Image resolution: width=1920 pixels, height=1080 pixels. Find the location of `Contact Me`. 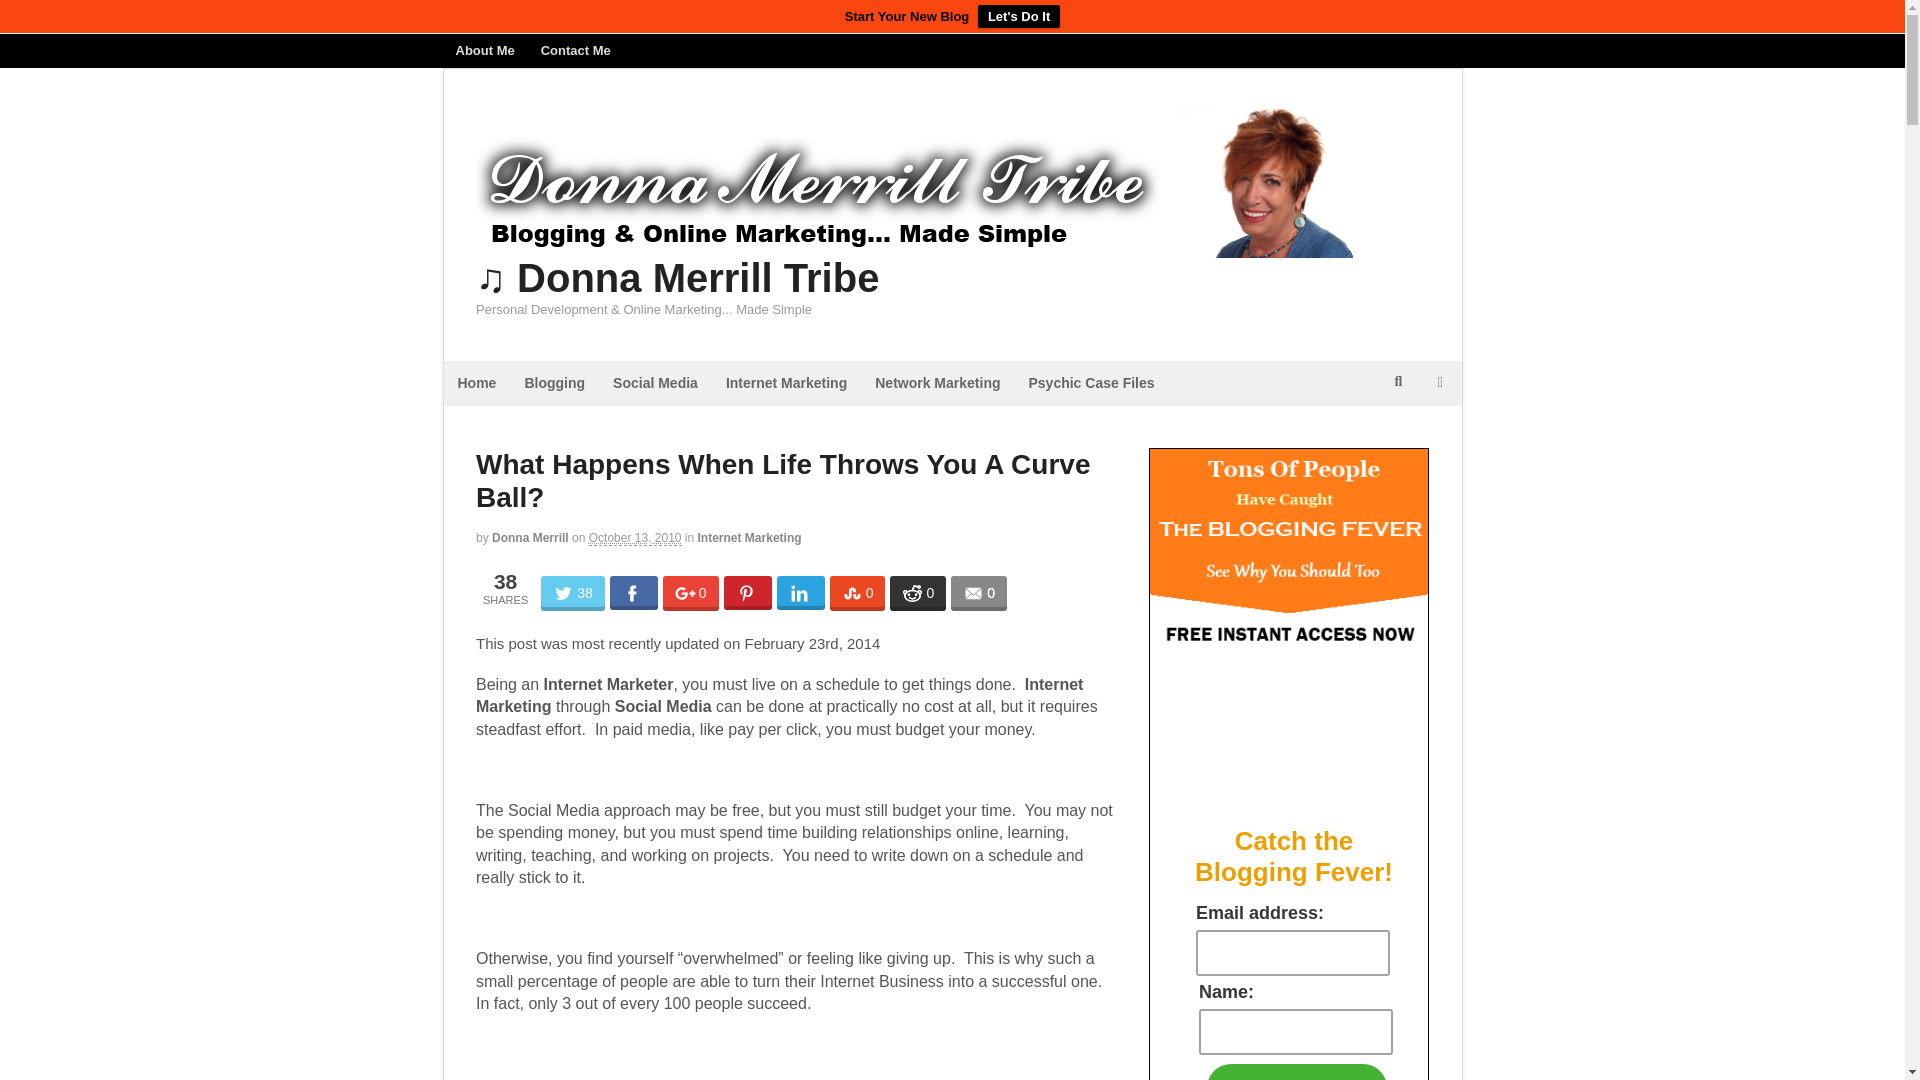

Contact Me is located at coordinates (576, 50).